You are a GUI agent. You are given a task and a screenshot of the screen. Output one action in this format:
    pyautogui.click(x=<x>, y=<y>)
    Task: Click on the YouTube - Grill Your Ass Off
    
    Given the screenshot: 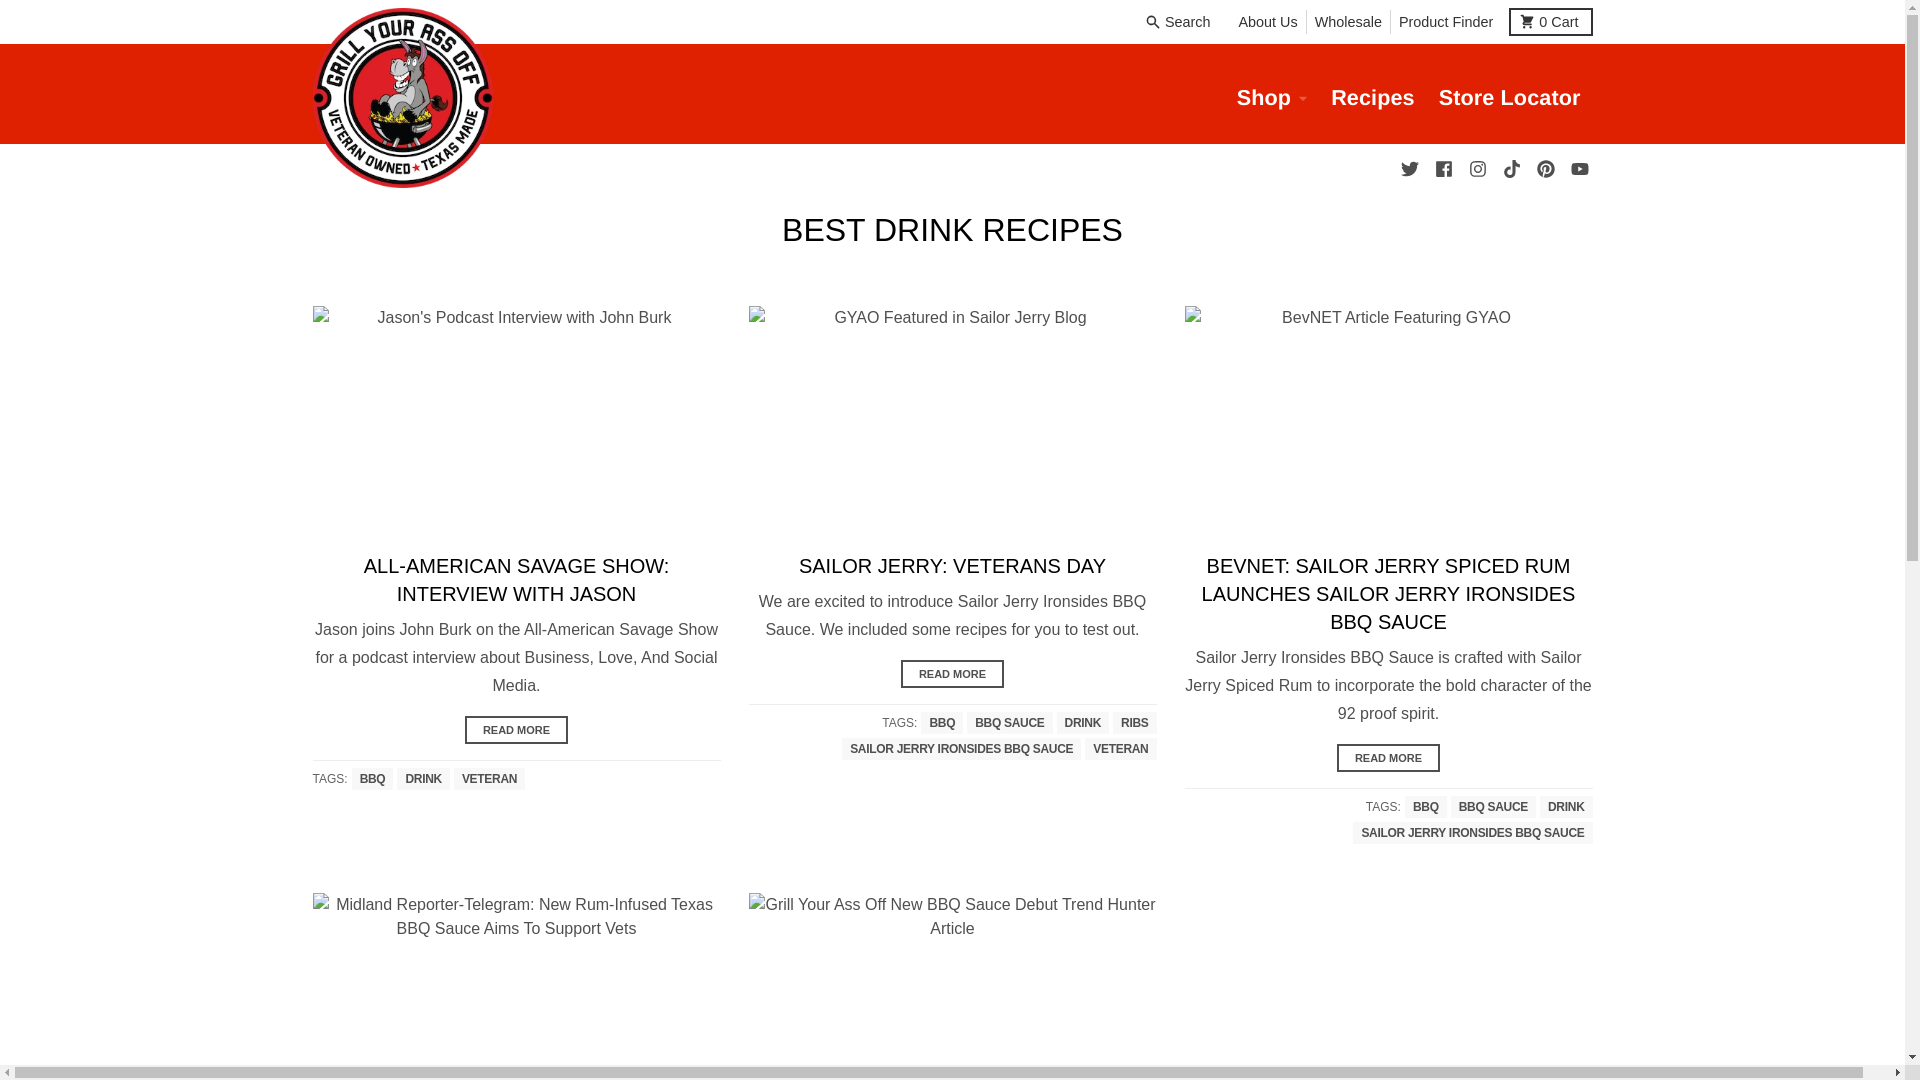 What is the action you would take?
    pyautogui.click(x=1550, y=21)
    